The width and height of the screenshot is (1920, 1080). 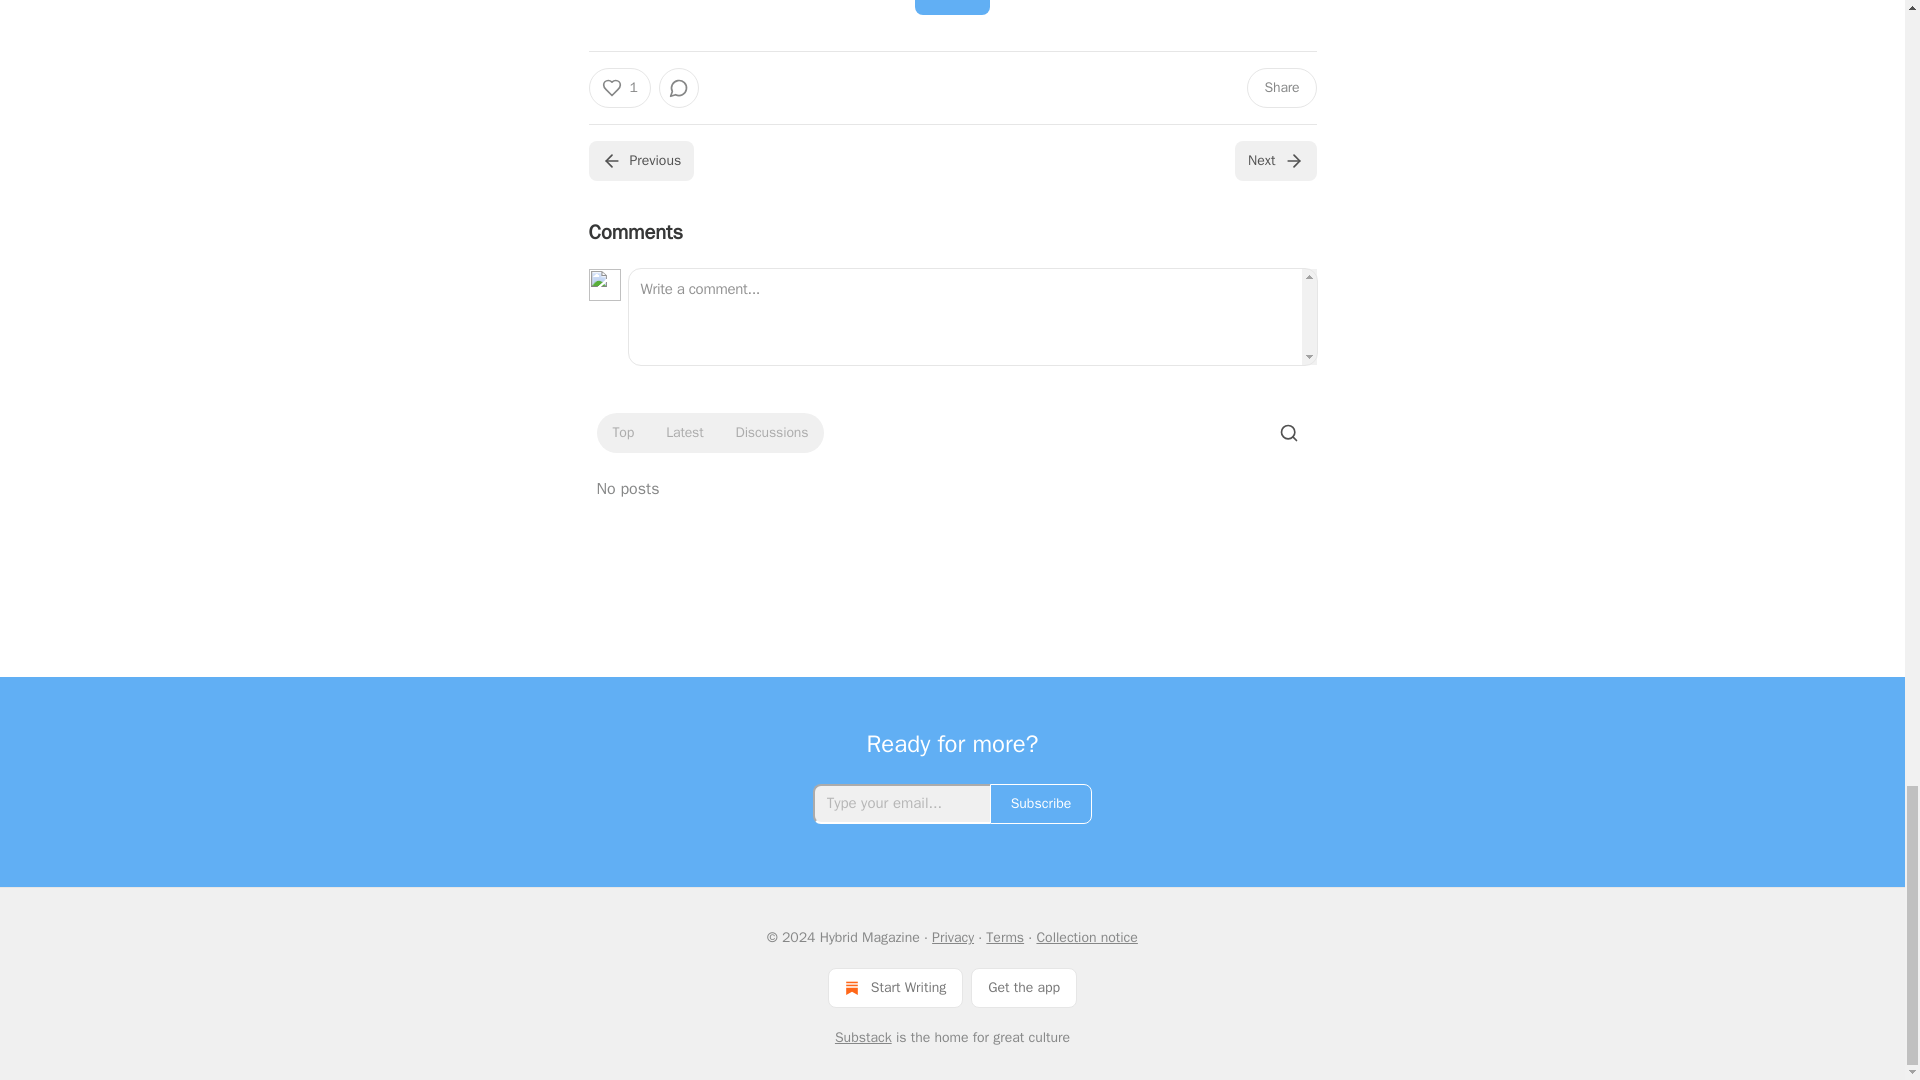 I want to click on 1, so click(x=618, y=88).